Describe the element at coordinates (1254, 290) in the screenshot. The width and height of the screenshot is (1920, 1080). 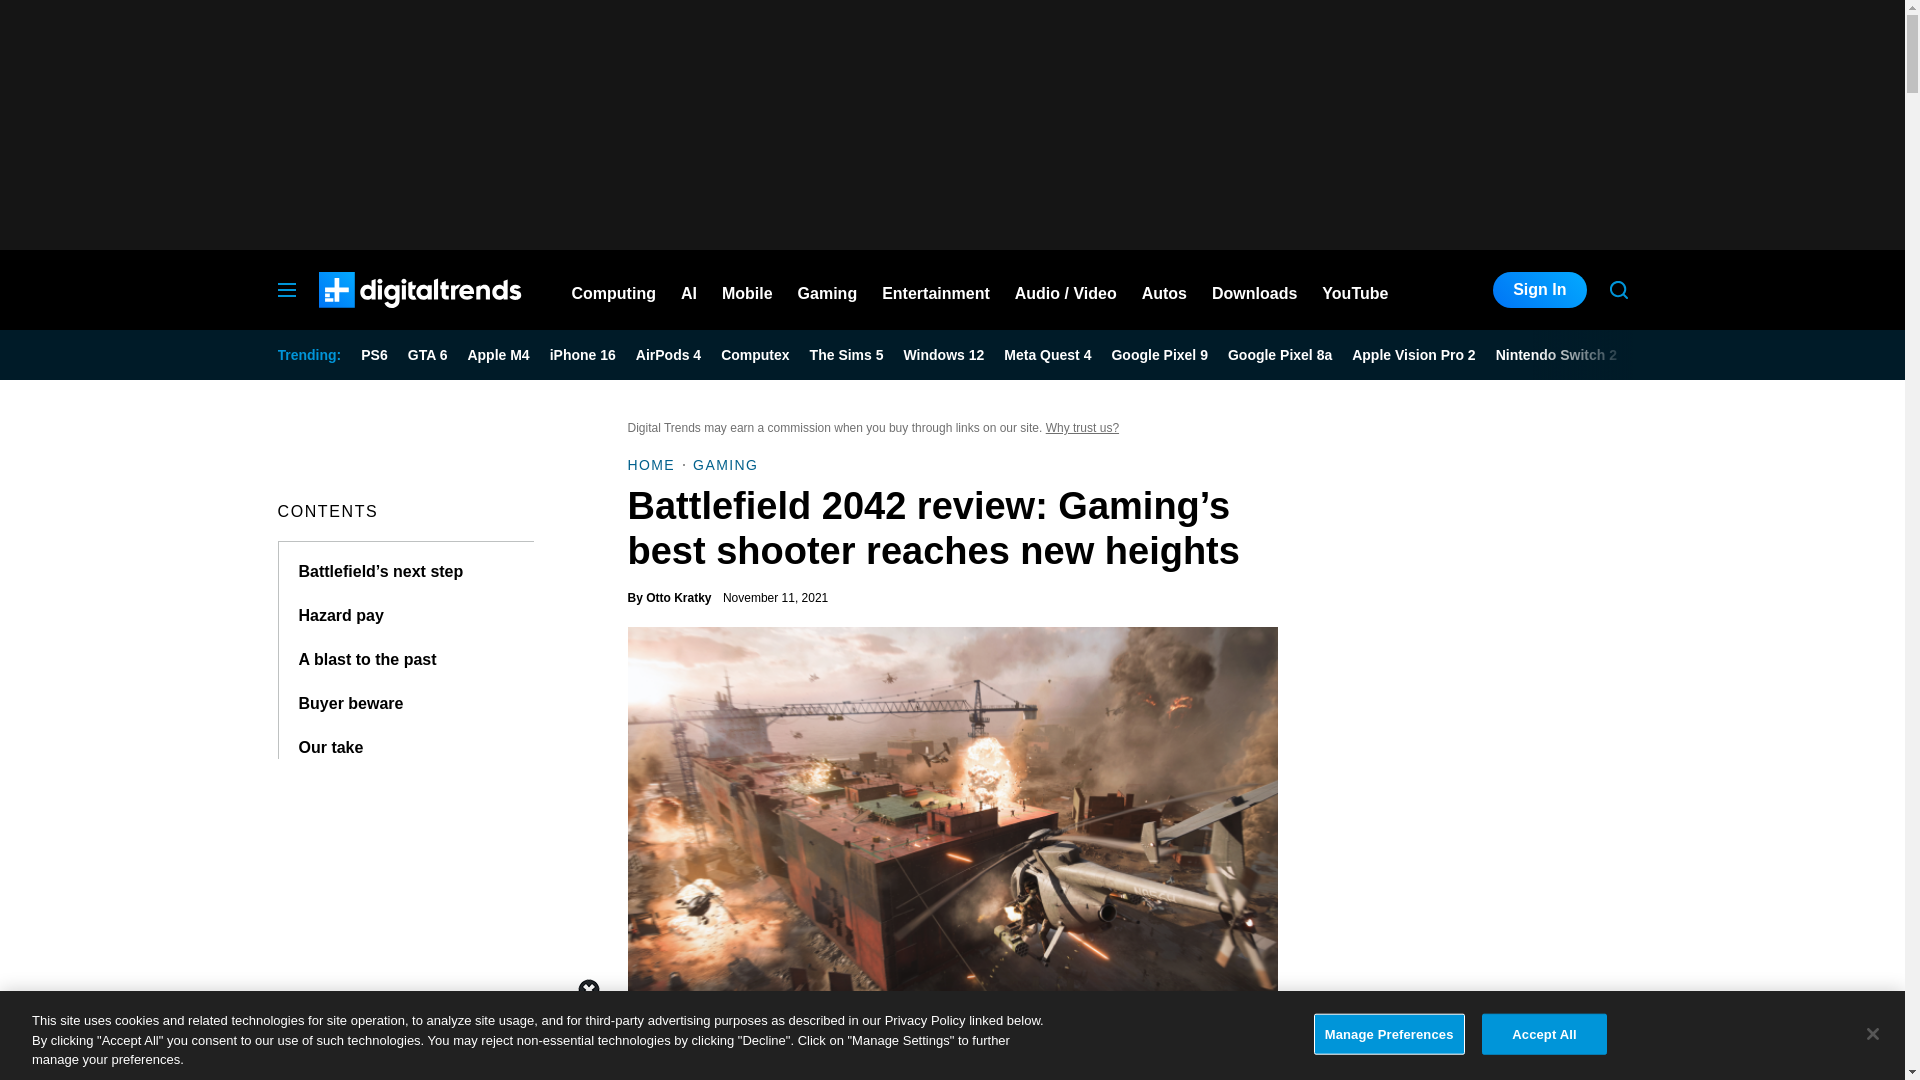
I see `Downloads` at that location.